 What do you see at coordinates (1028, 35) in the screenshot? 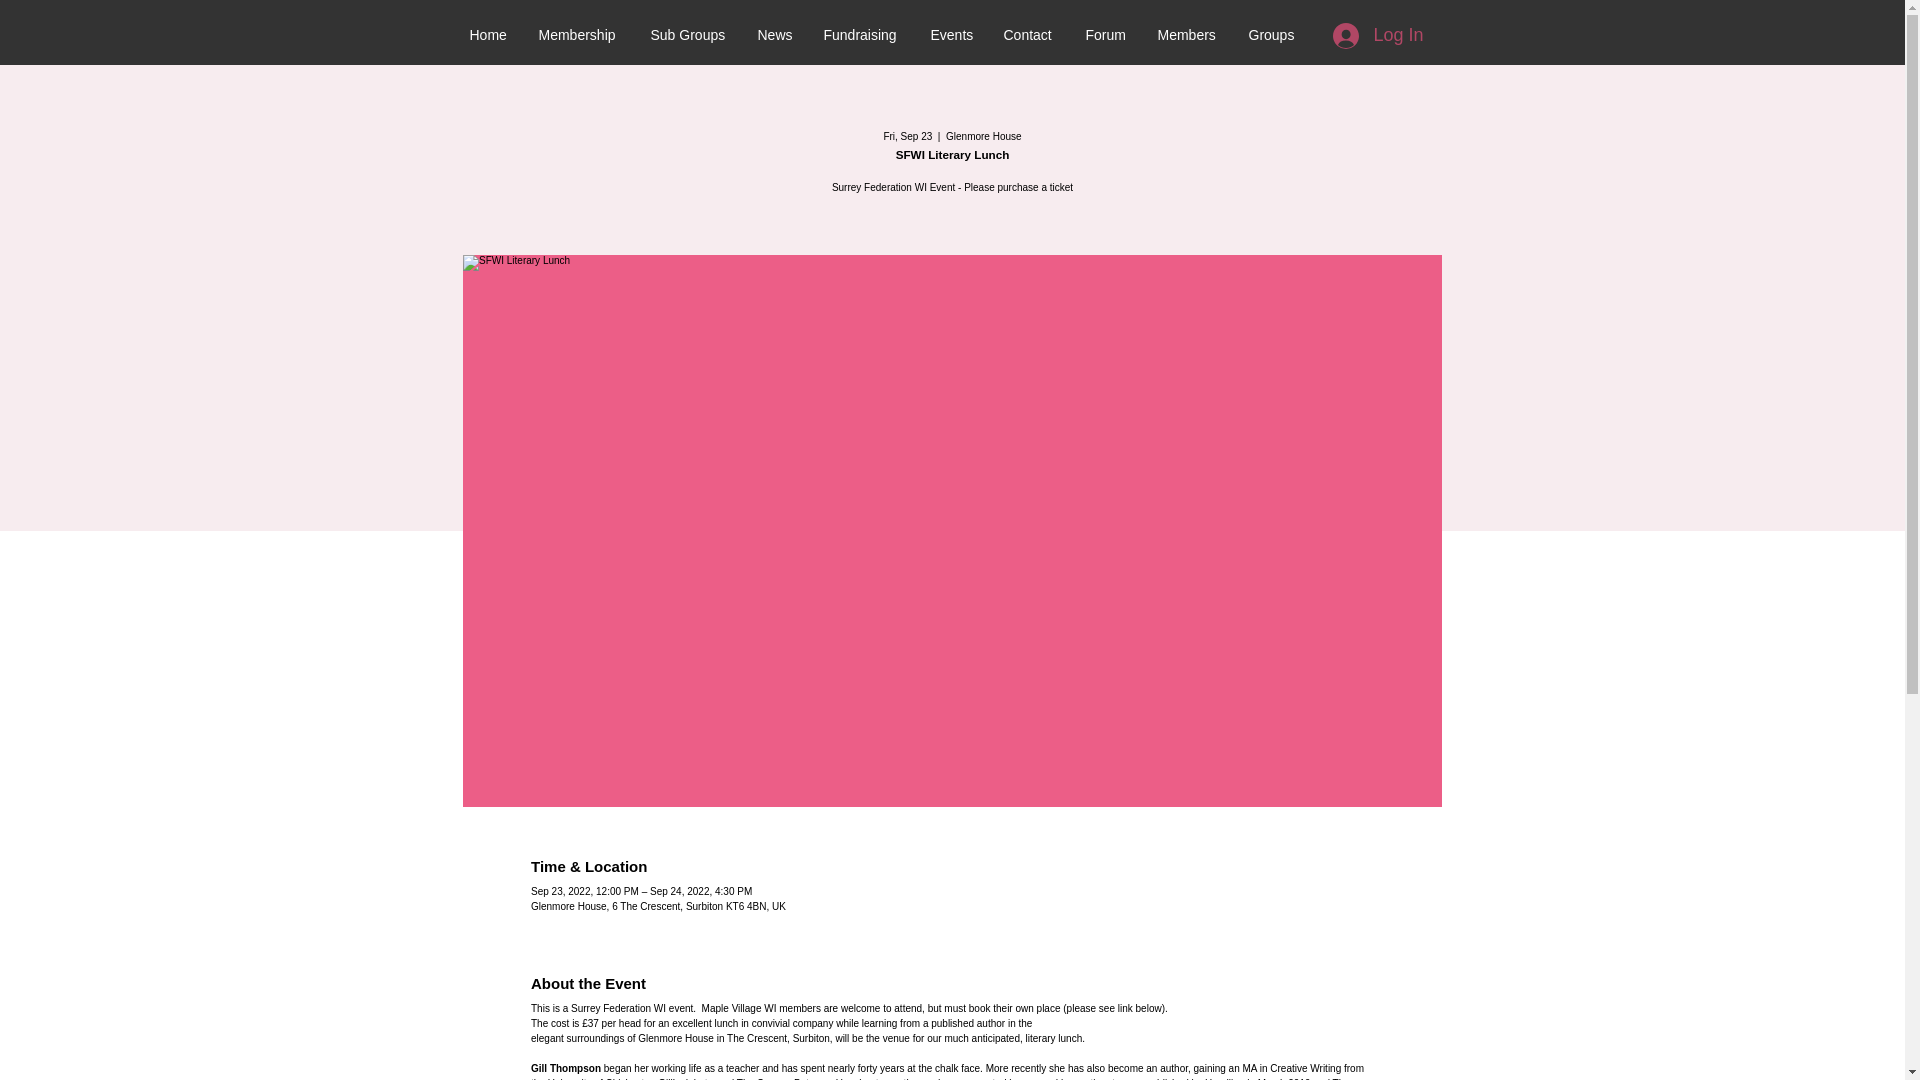
I see `Contact` at bounding box center [1028, 35].